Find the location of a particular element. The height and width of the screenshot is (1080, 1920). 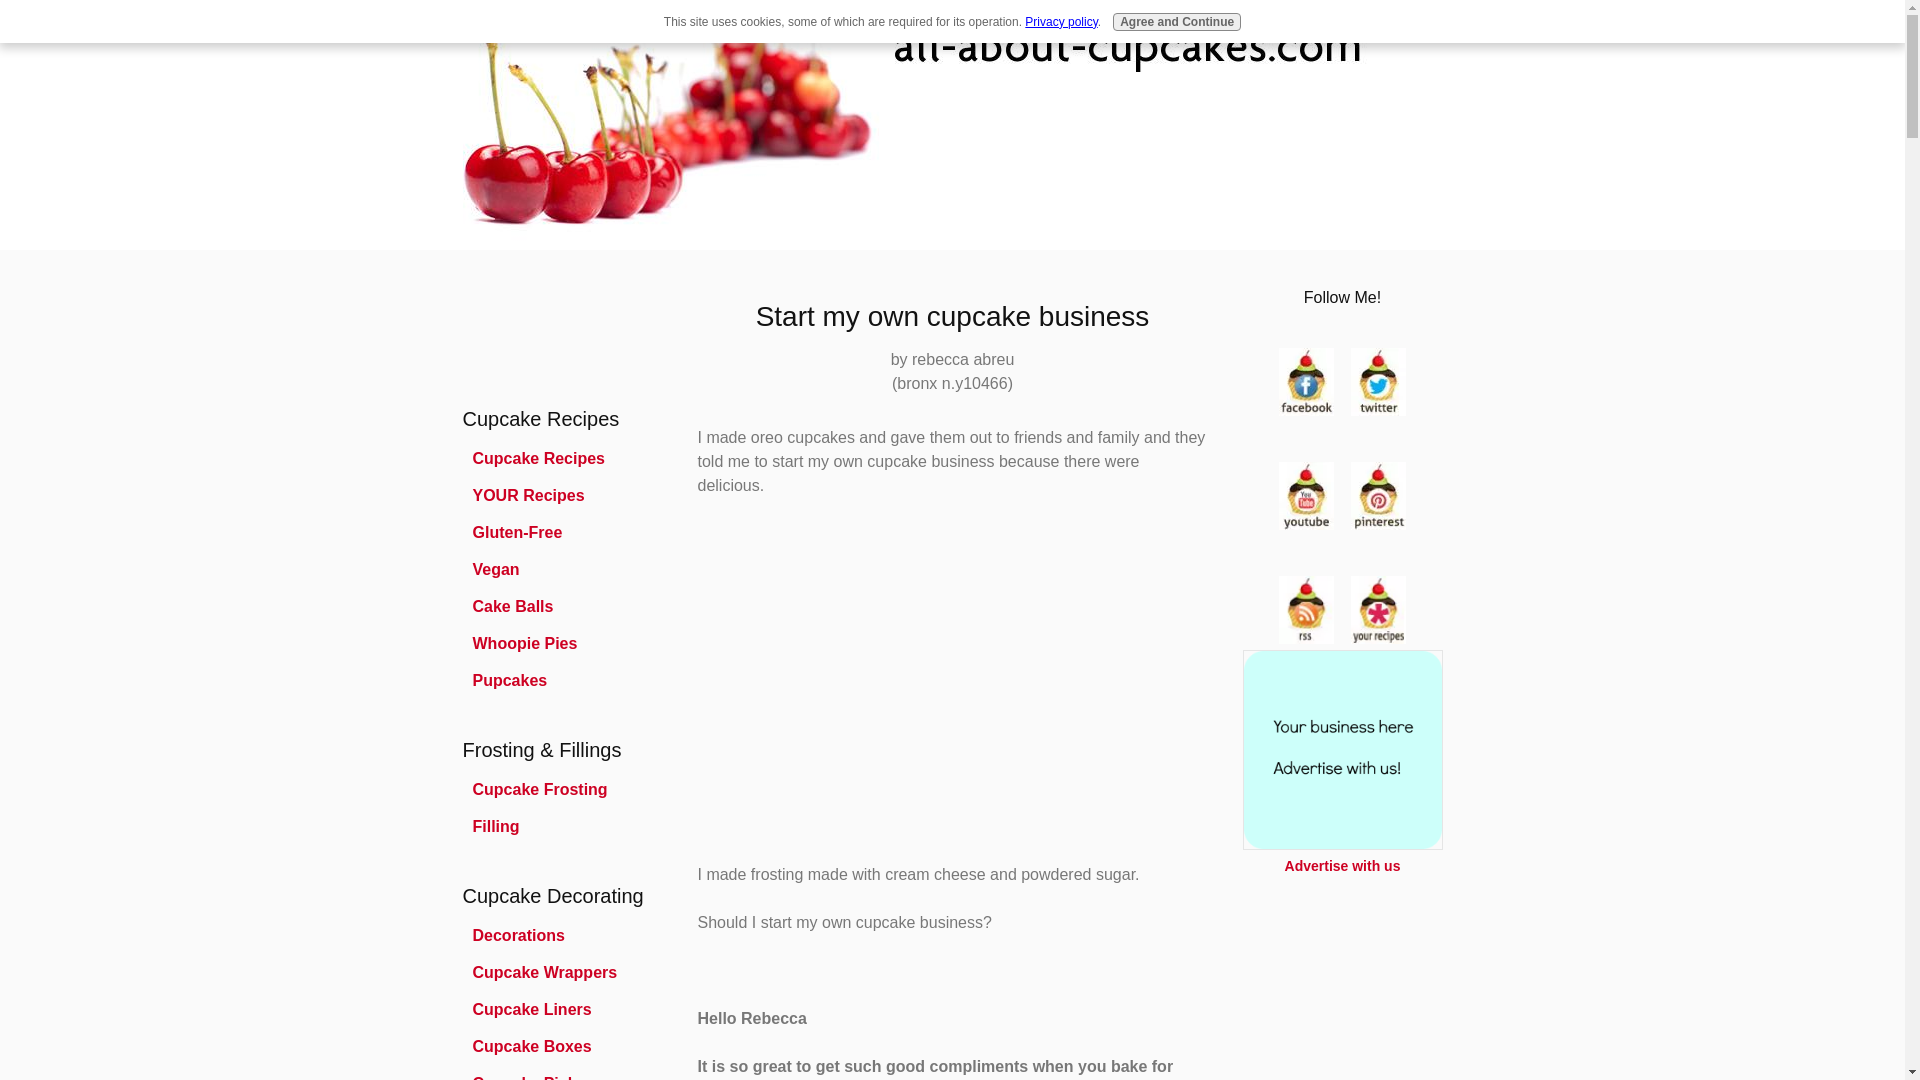

Cupcake Frosting is located at coordinates (562, 790).